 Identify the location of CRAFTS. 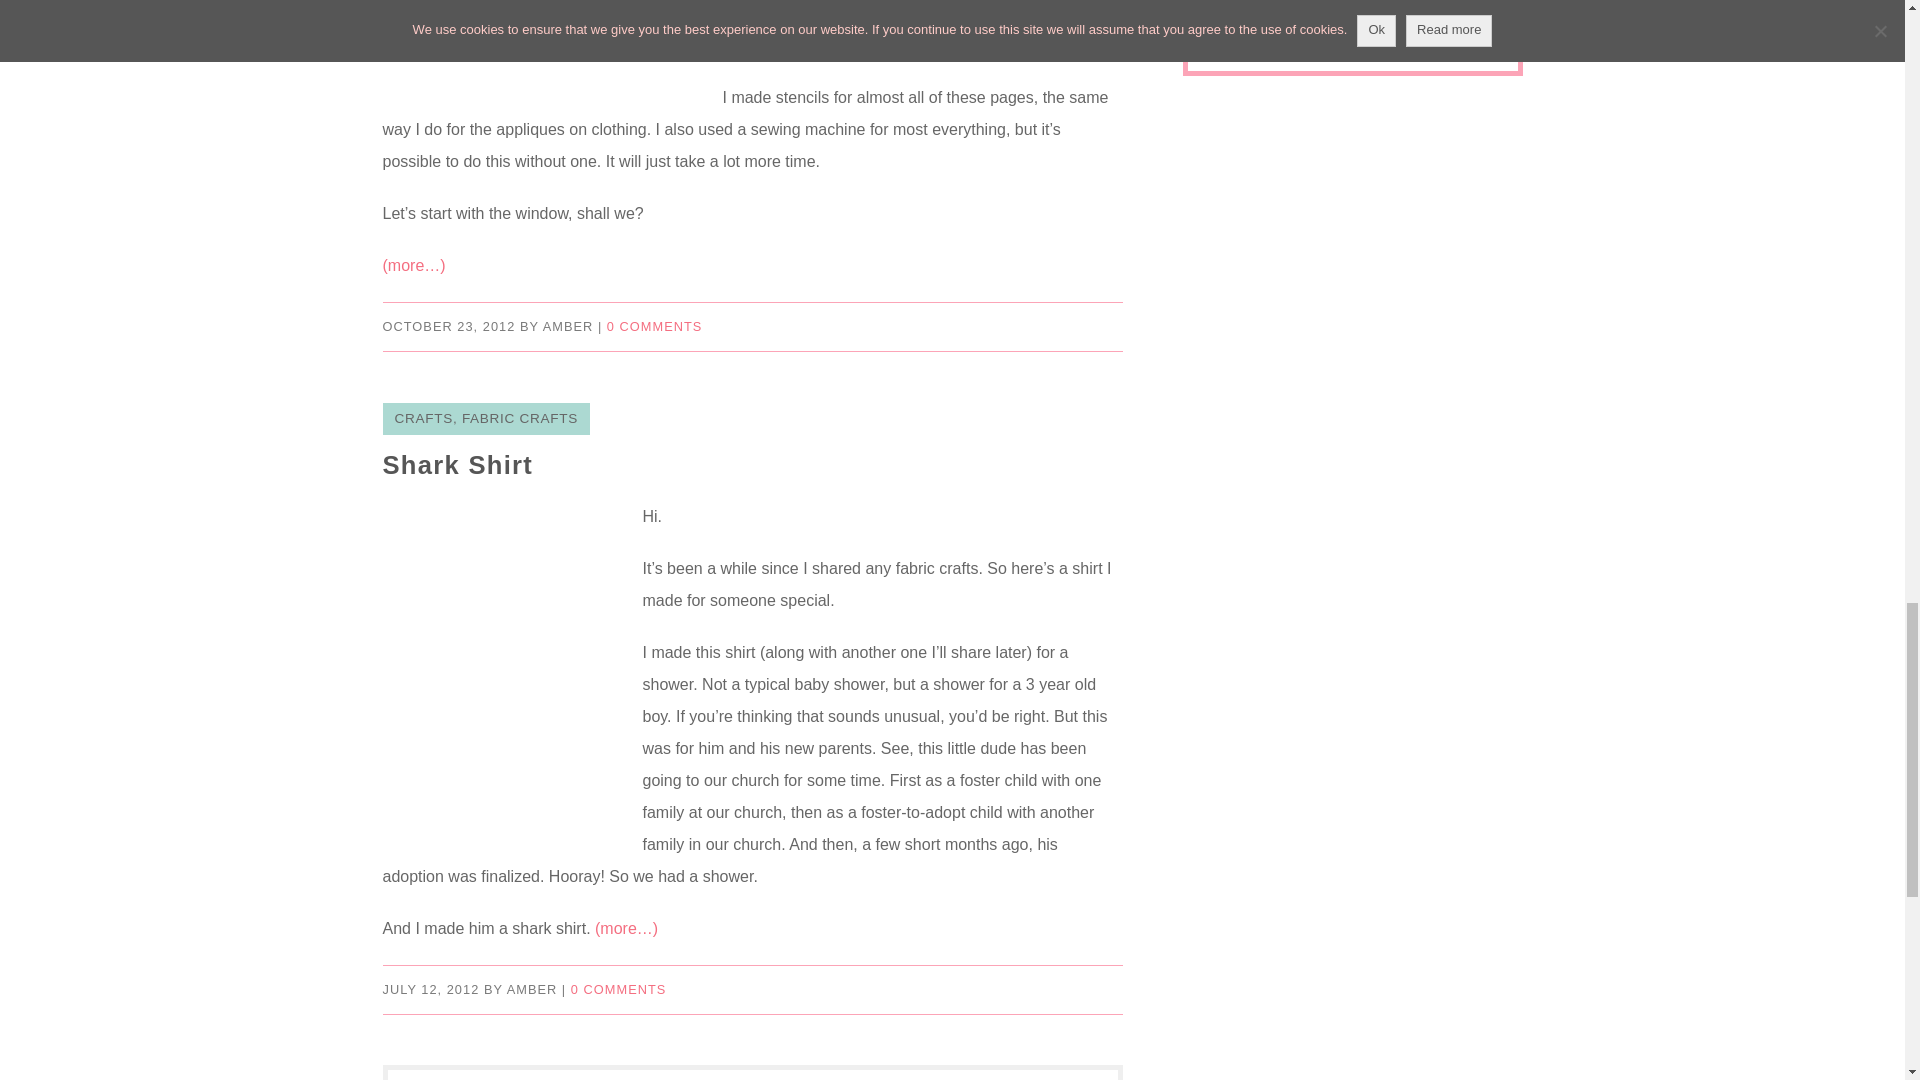
(422, 418).